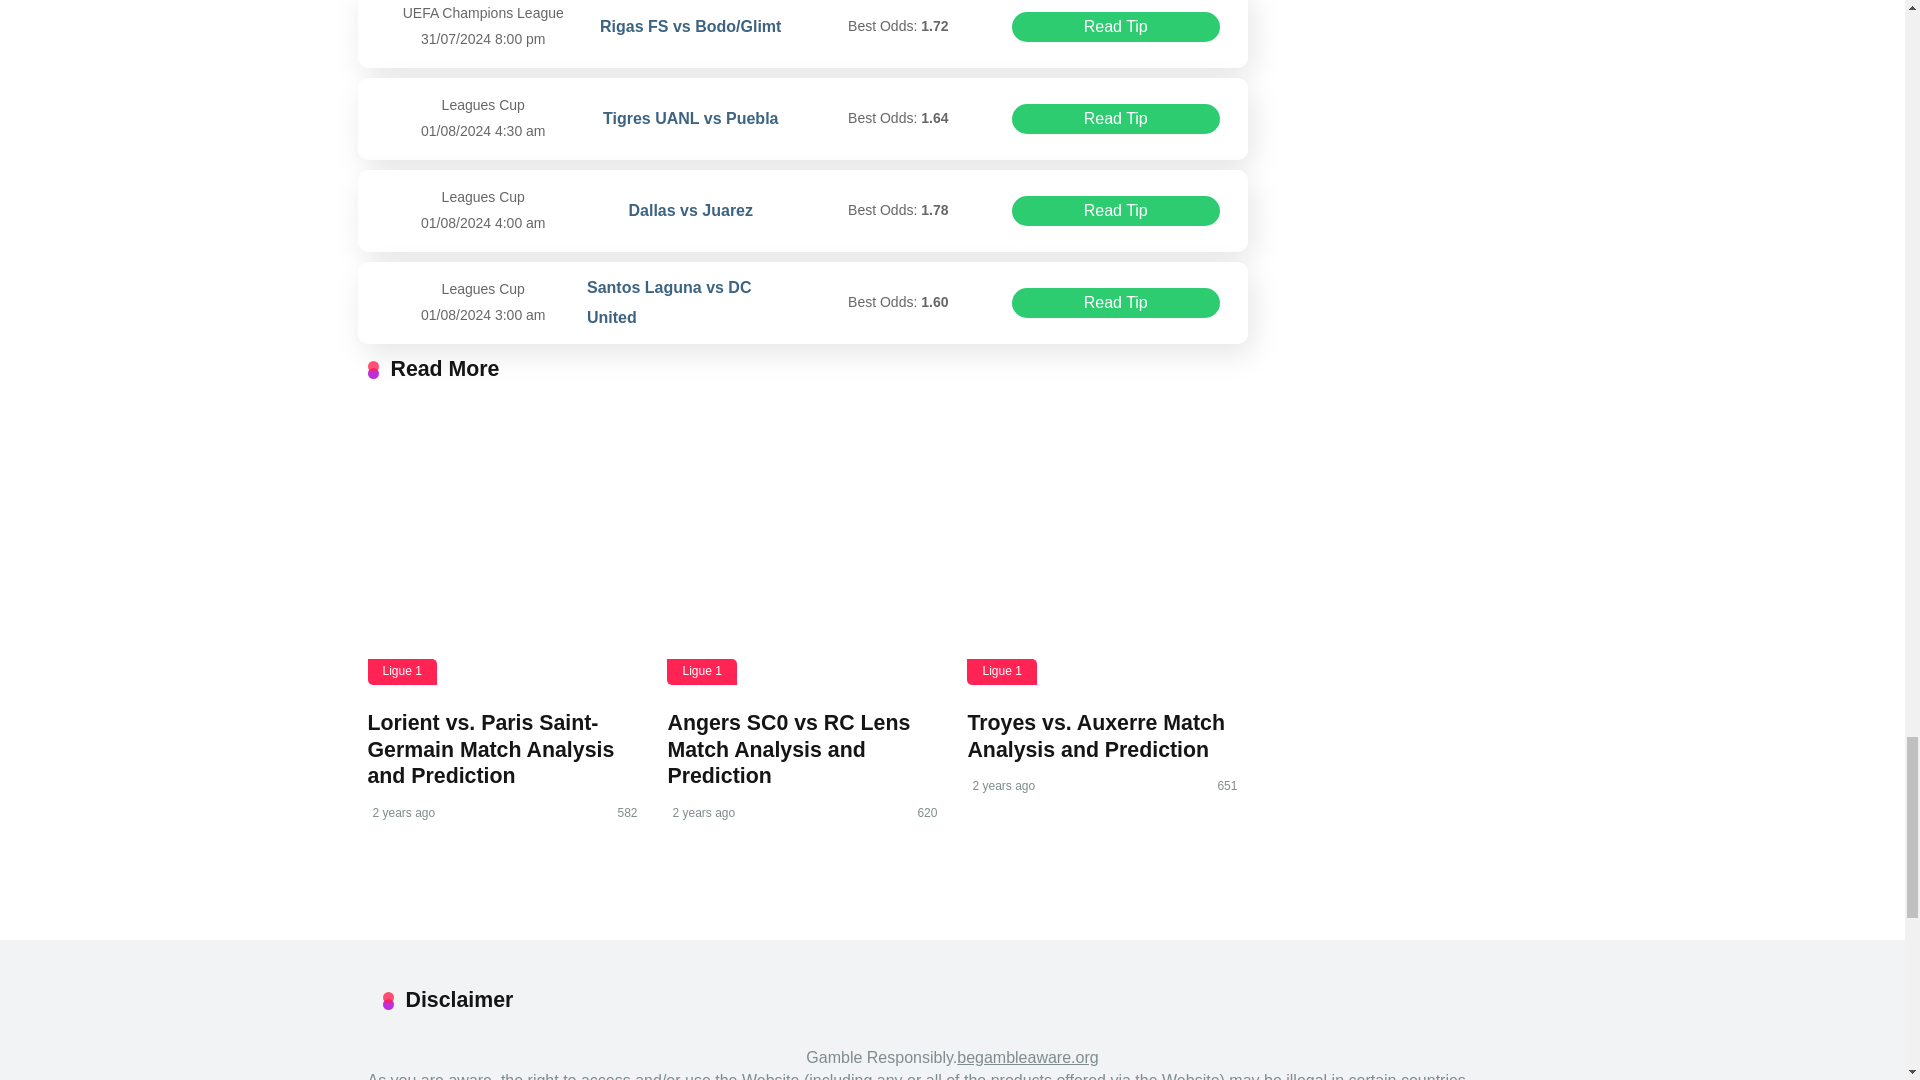  What do you see at coordinates (1115, 302) in the screenshot?
I see `Read Tip` at bounding box center [1115, 302].